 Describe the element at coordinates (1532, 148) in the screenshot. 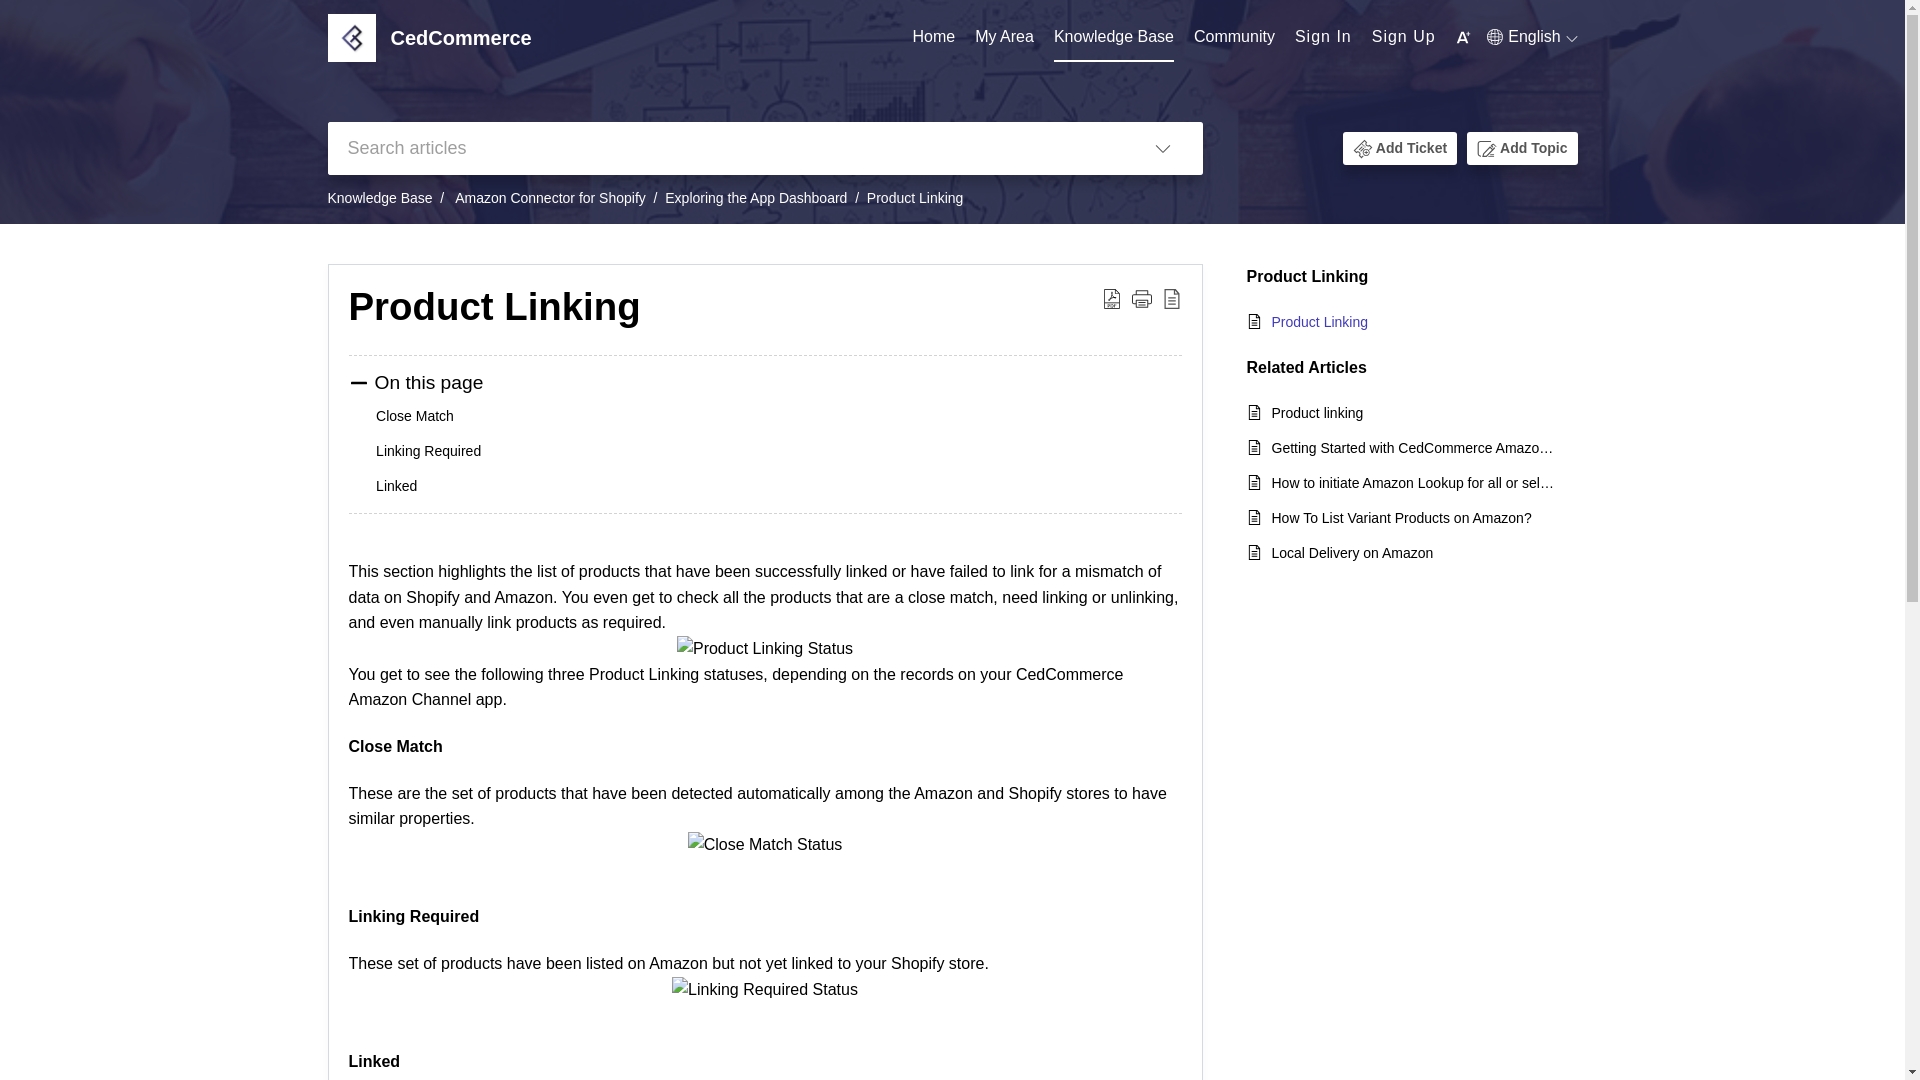

I see `Add Topic` at that location.